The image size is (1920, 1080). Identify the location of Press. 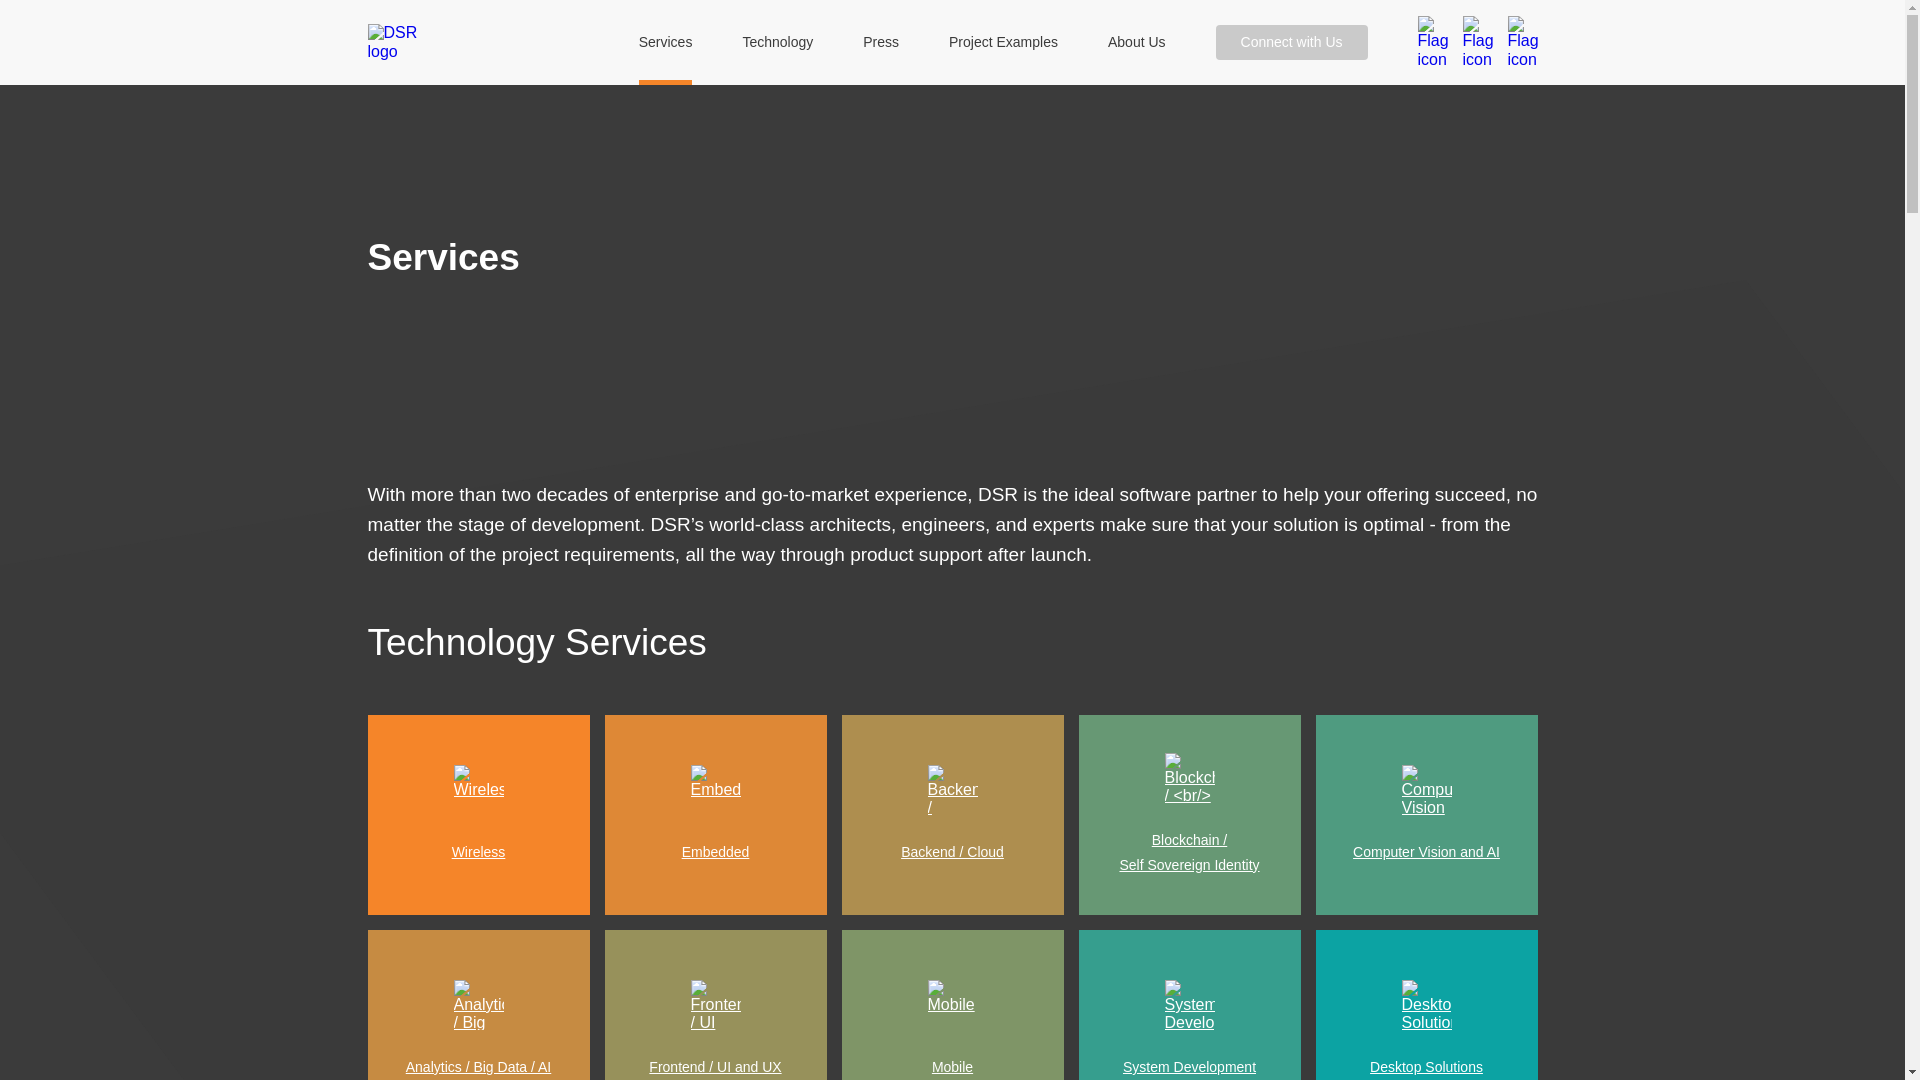
(880, 42).